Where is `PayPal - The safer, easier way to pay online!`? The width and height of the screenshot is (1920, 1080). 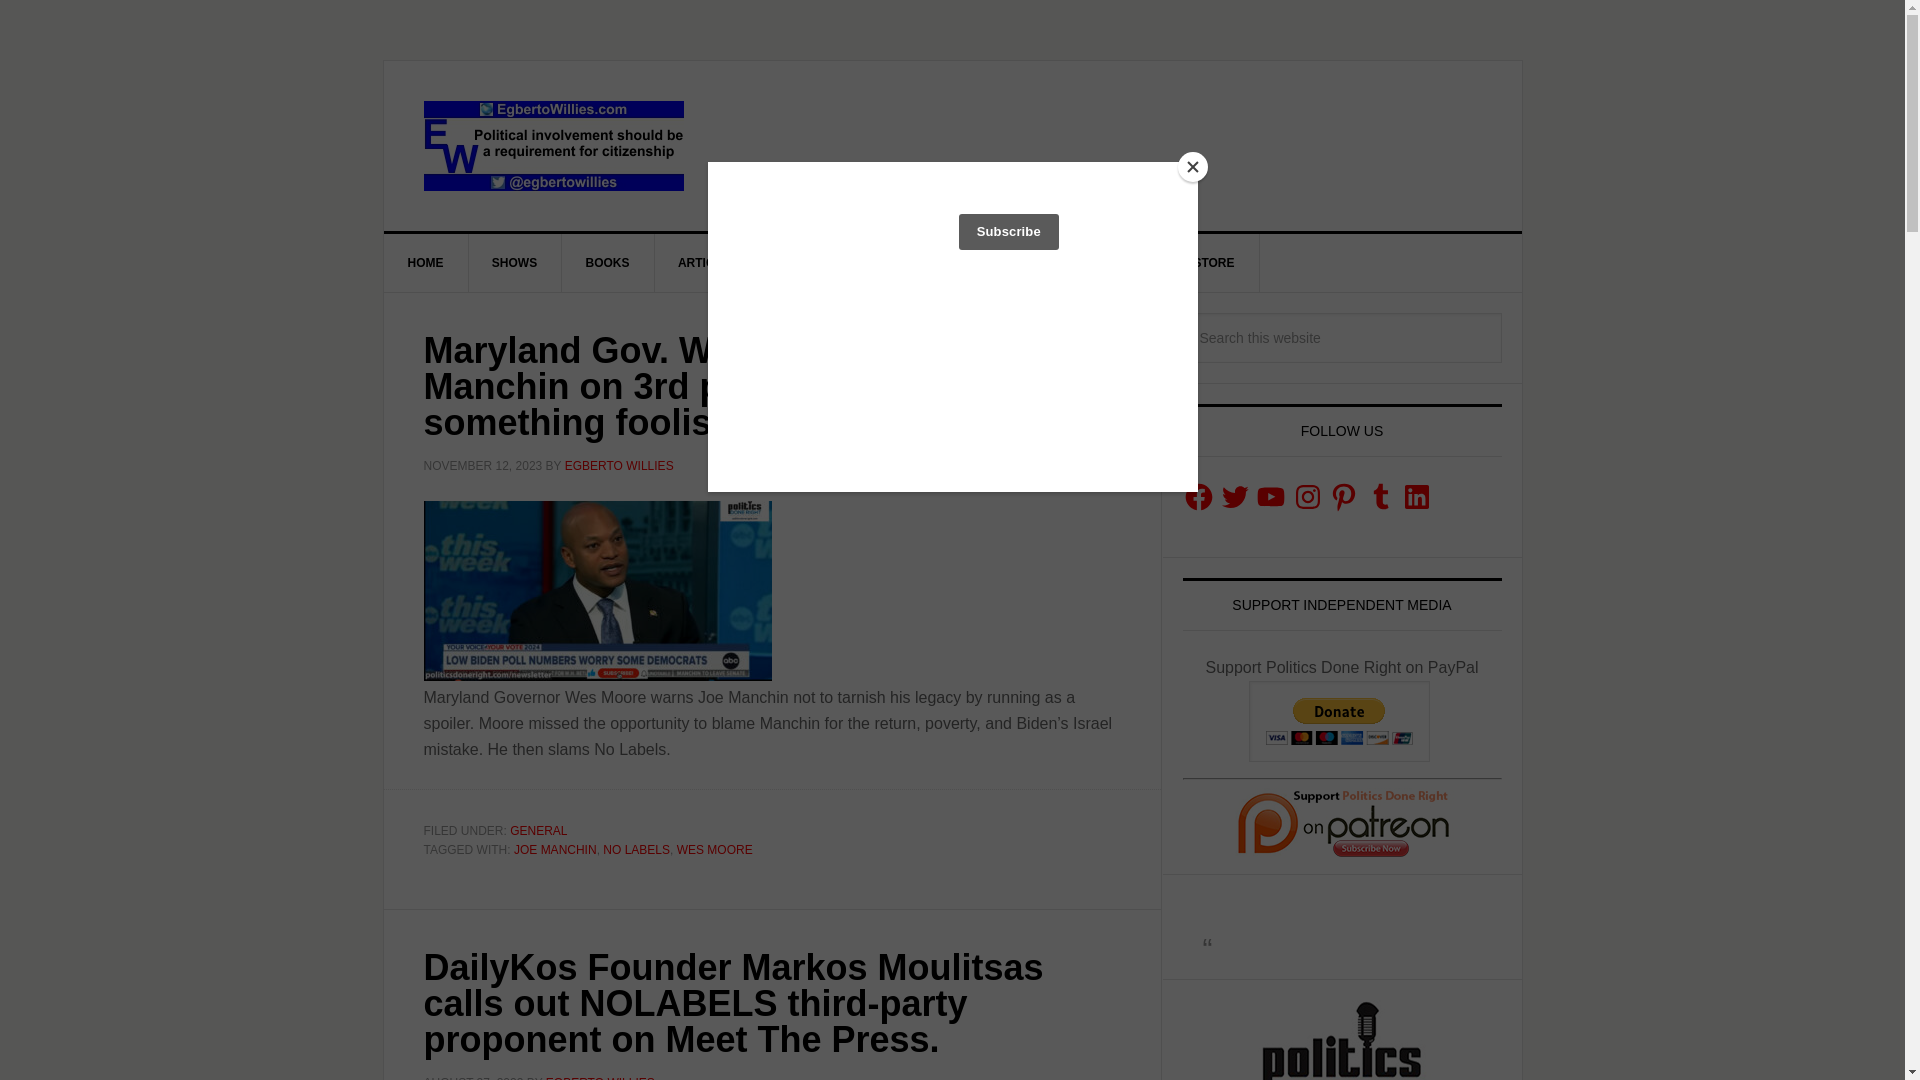
PayPal - The safer, easier way to pay online! is located at coordinates (1340, 722).